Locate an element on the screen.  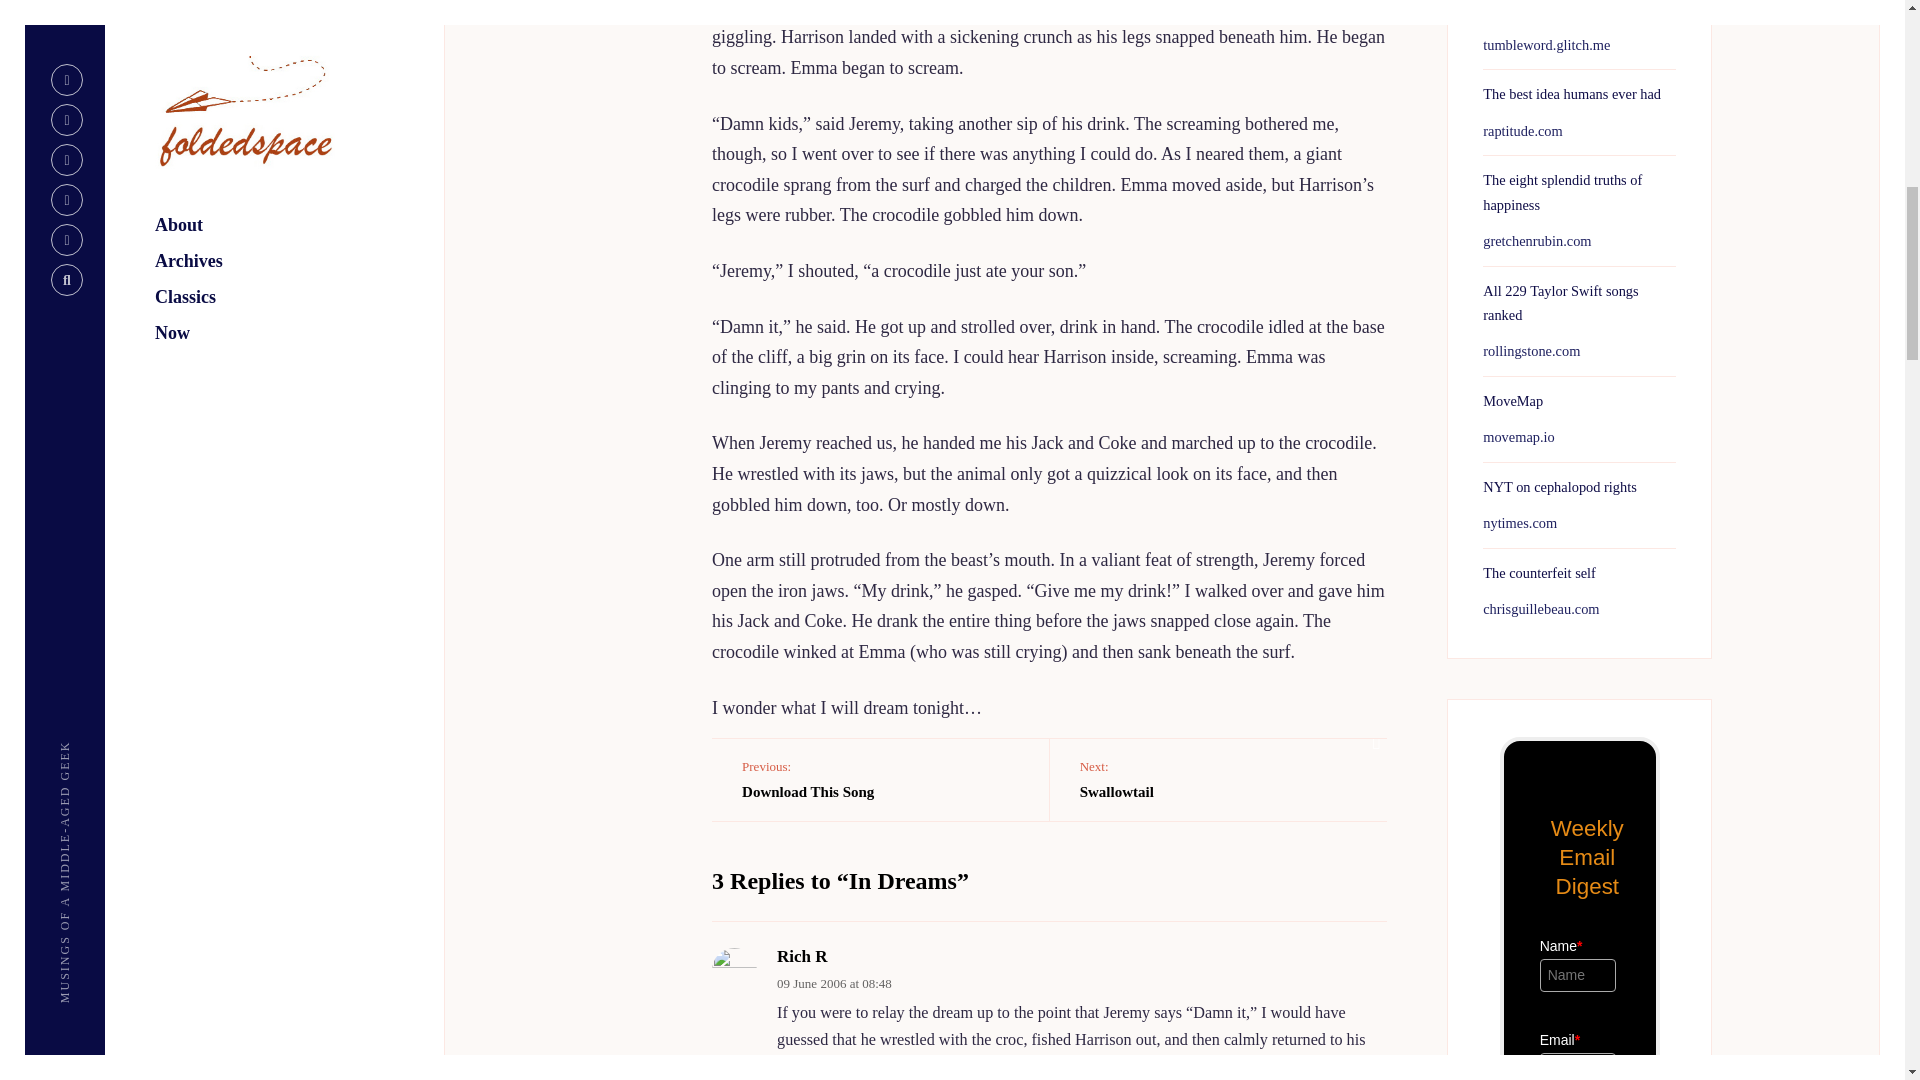
NYT on cephalopod rights is located at coordinates (1560, 486).